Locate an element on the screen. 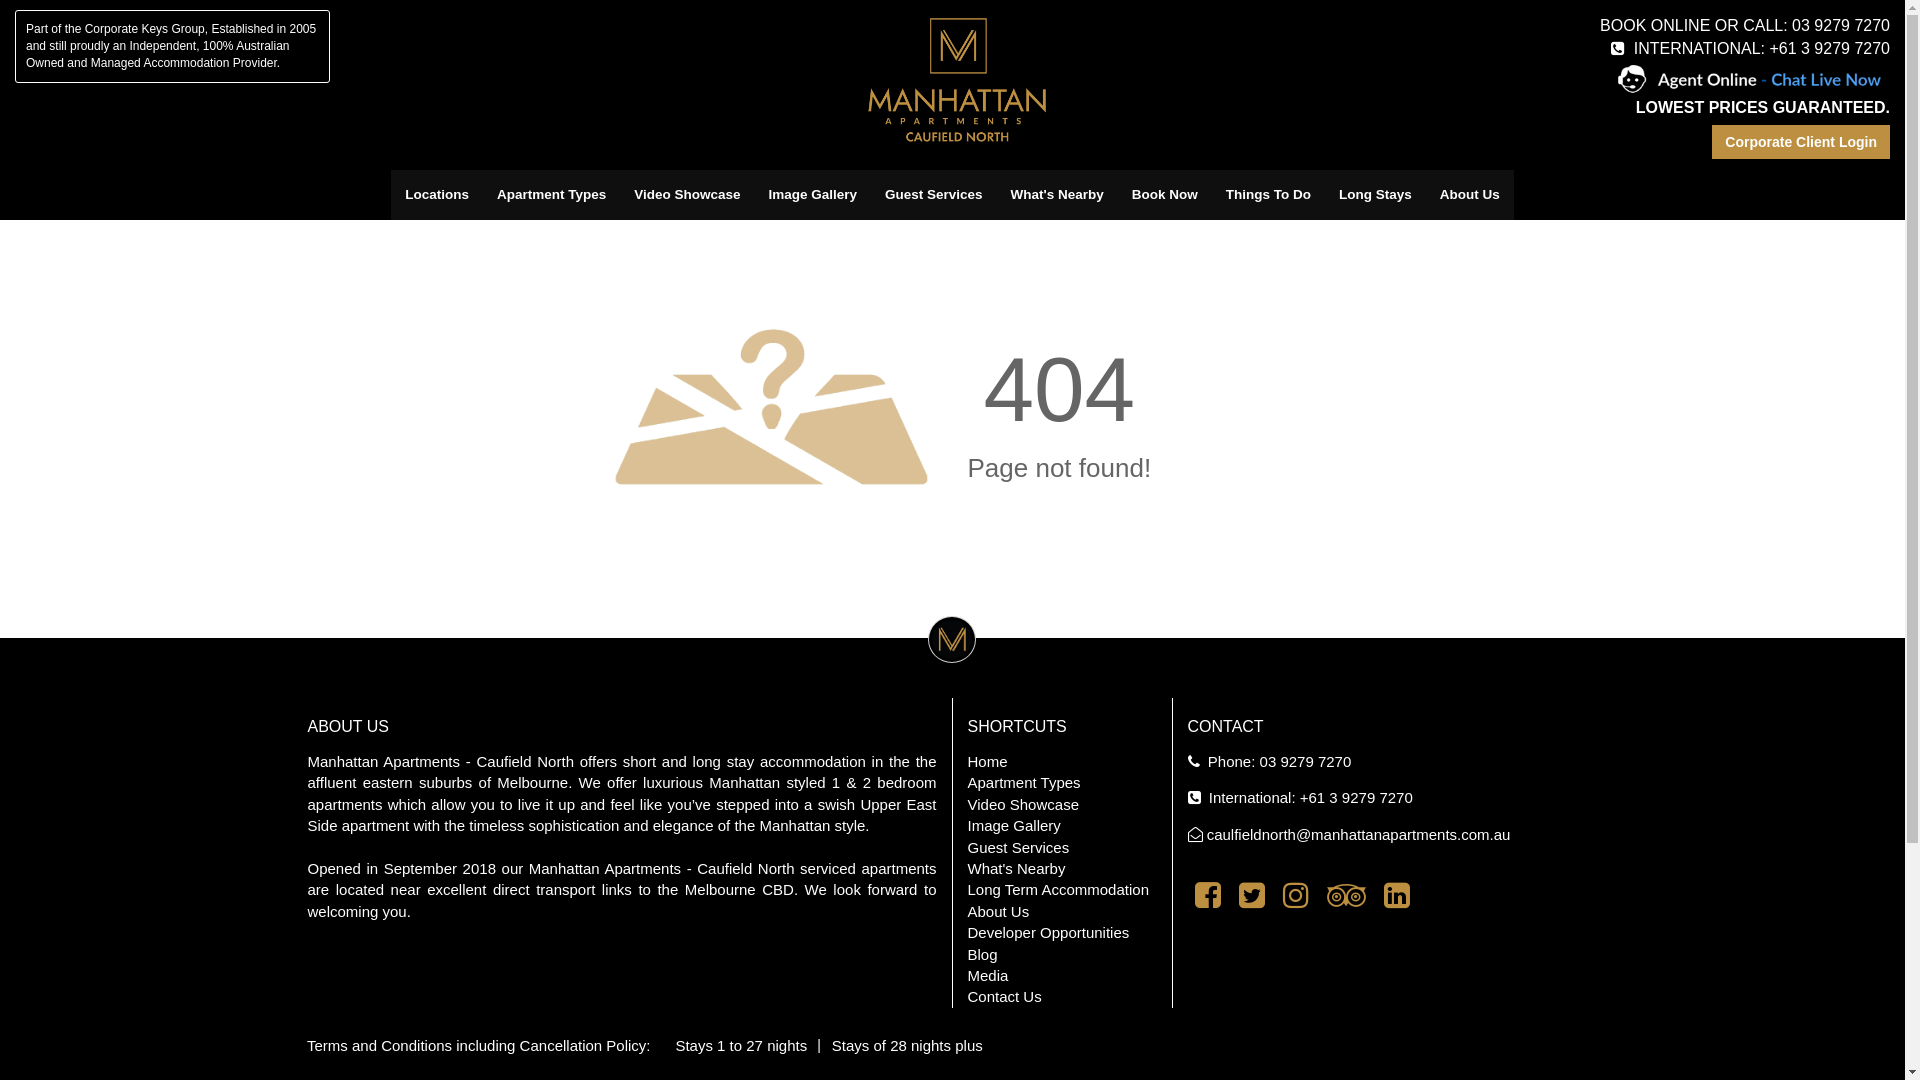 This screenshot has height=1080, width=1920. Image Gallery is located at coordinates (812, 195).